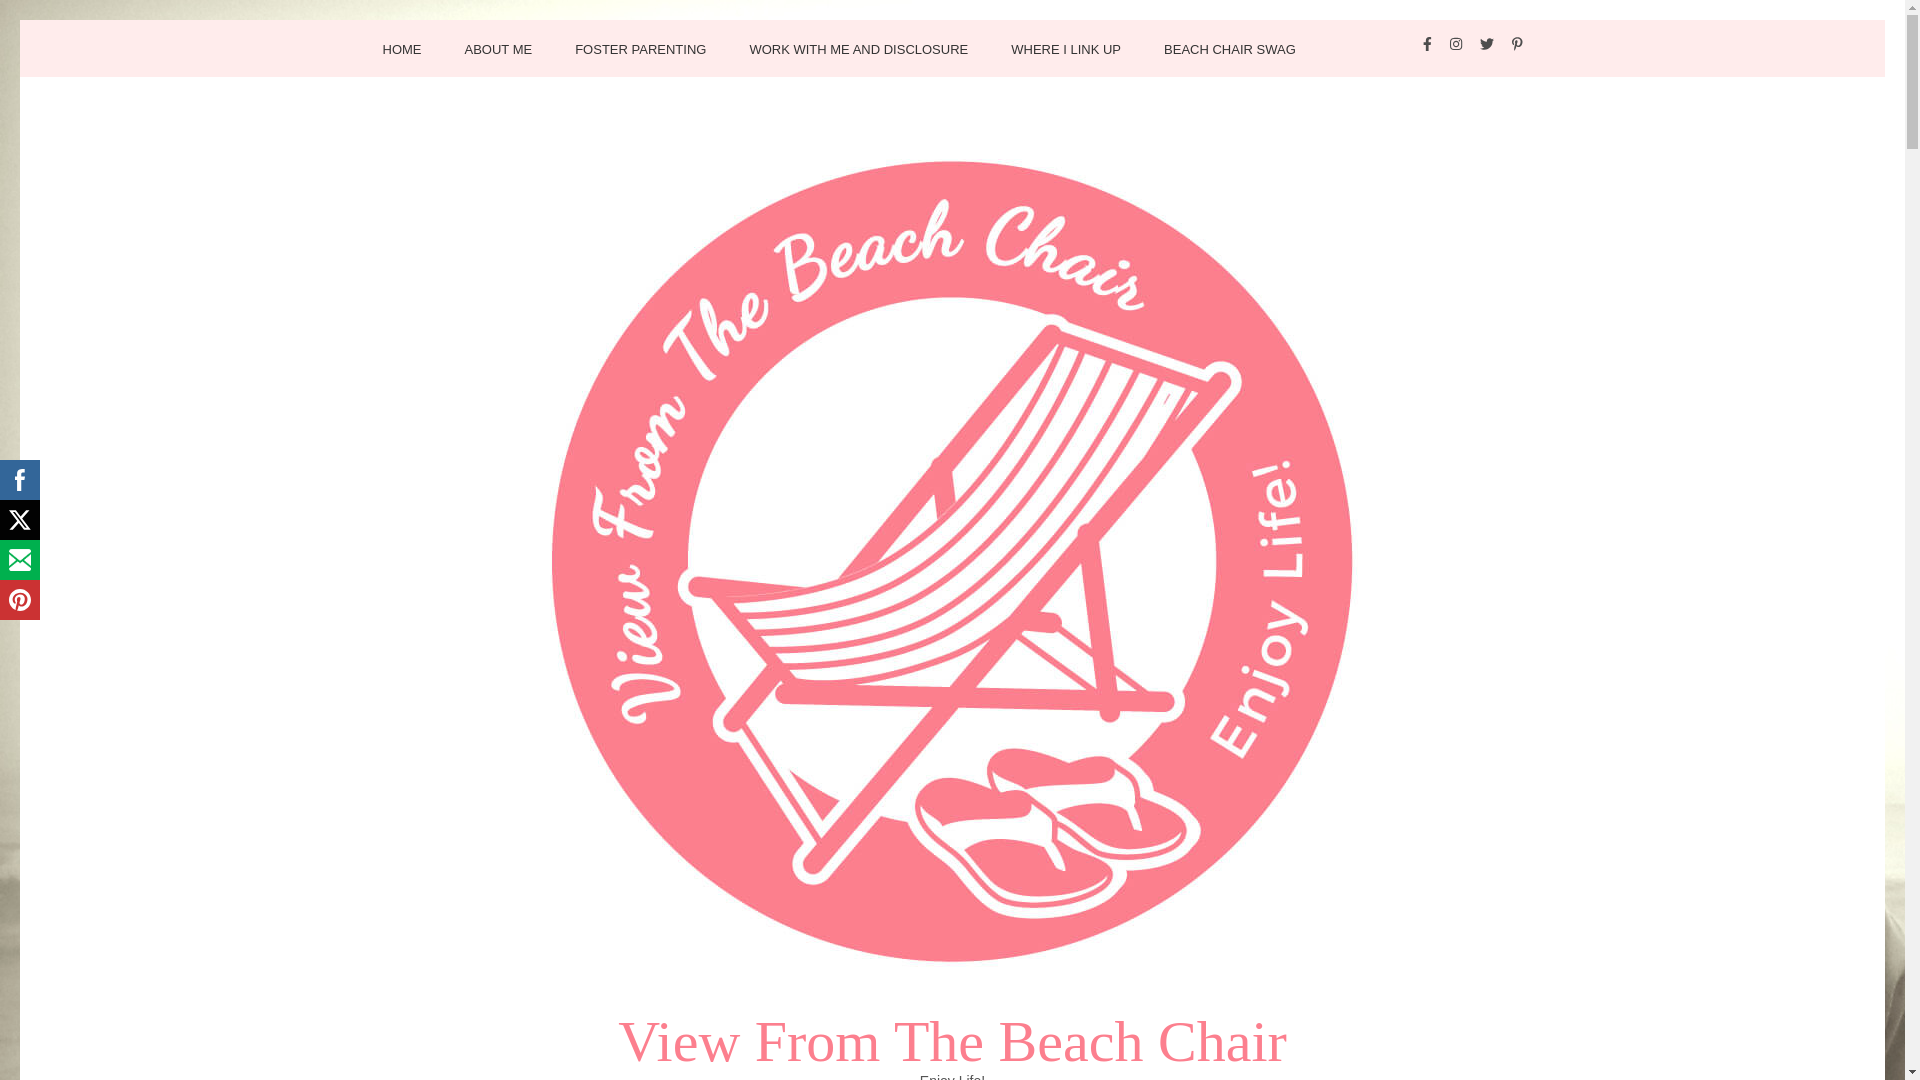 The height and width of the screenshot is (1080, 1920). Describe the element at coordinates (640, 59) in the screenshot. I see `FOSTER PARENTING` at that location.